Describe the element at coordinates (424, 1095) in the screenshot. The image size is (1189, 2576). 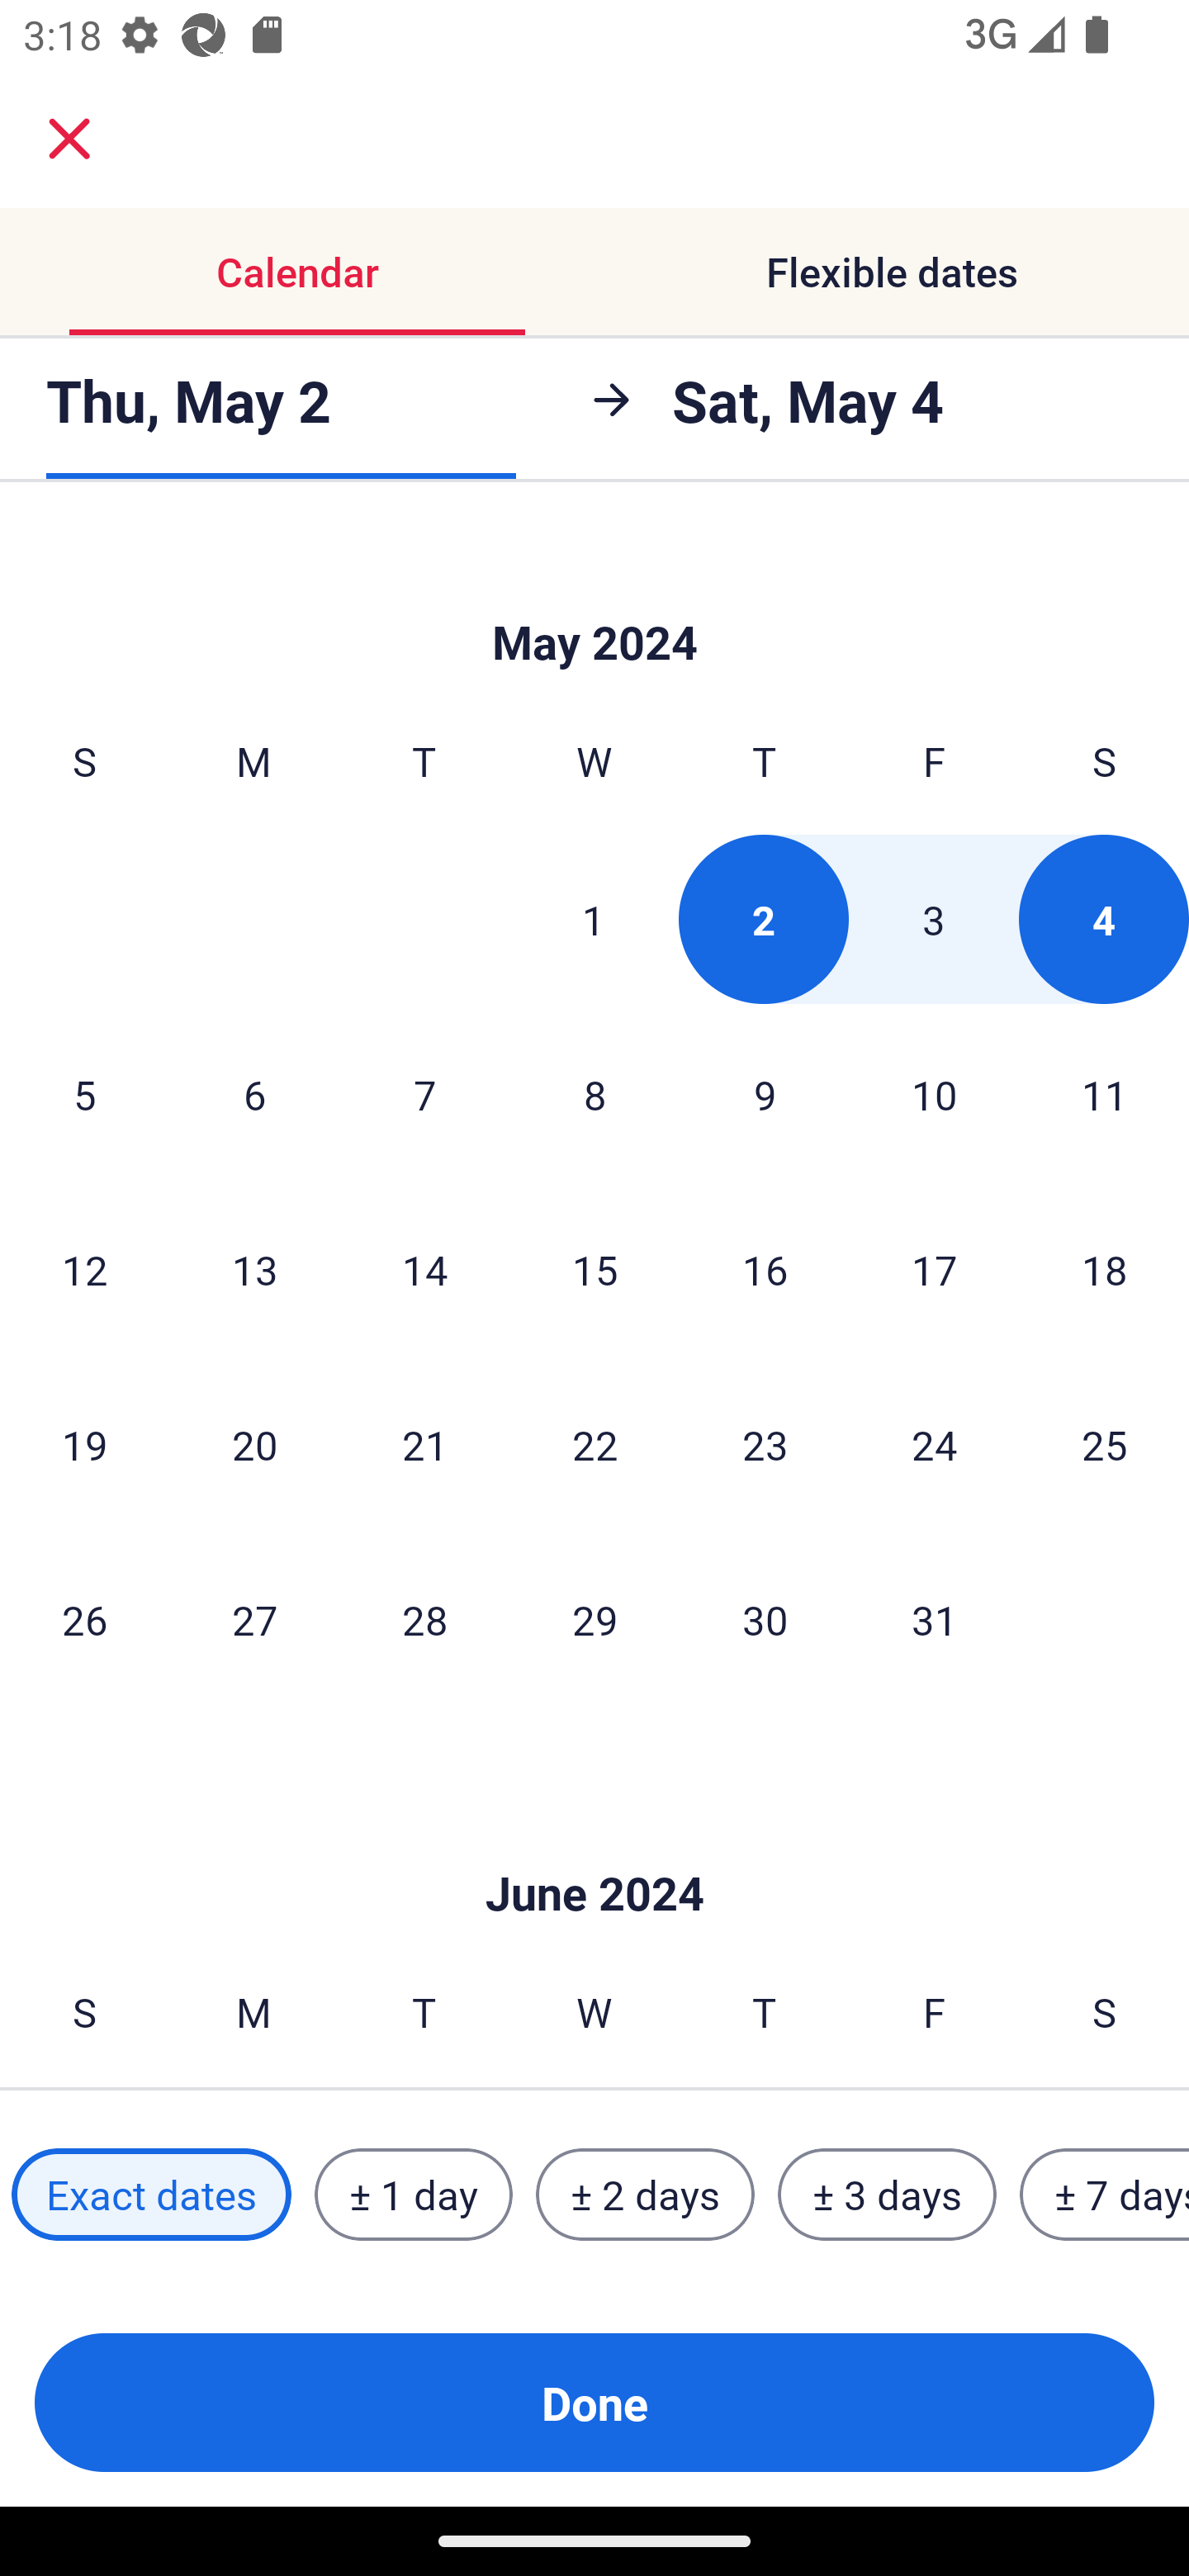
I see `7 Tuesday, May 7, 2024` at that location.